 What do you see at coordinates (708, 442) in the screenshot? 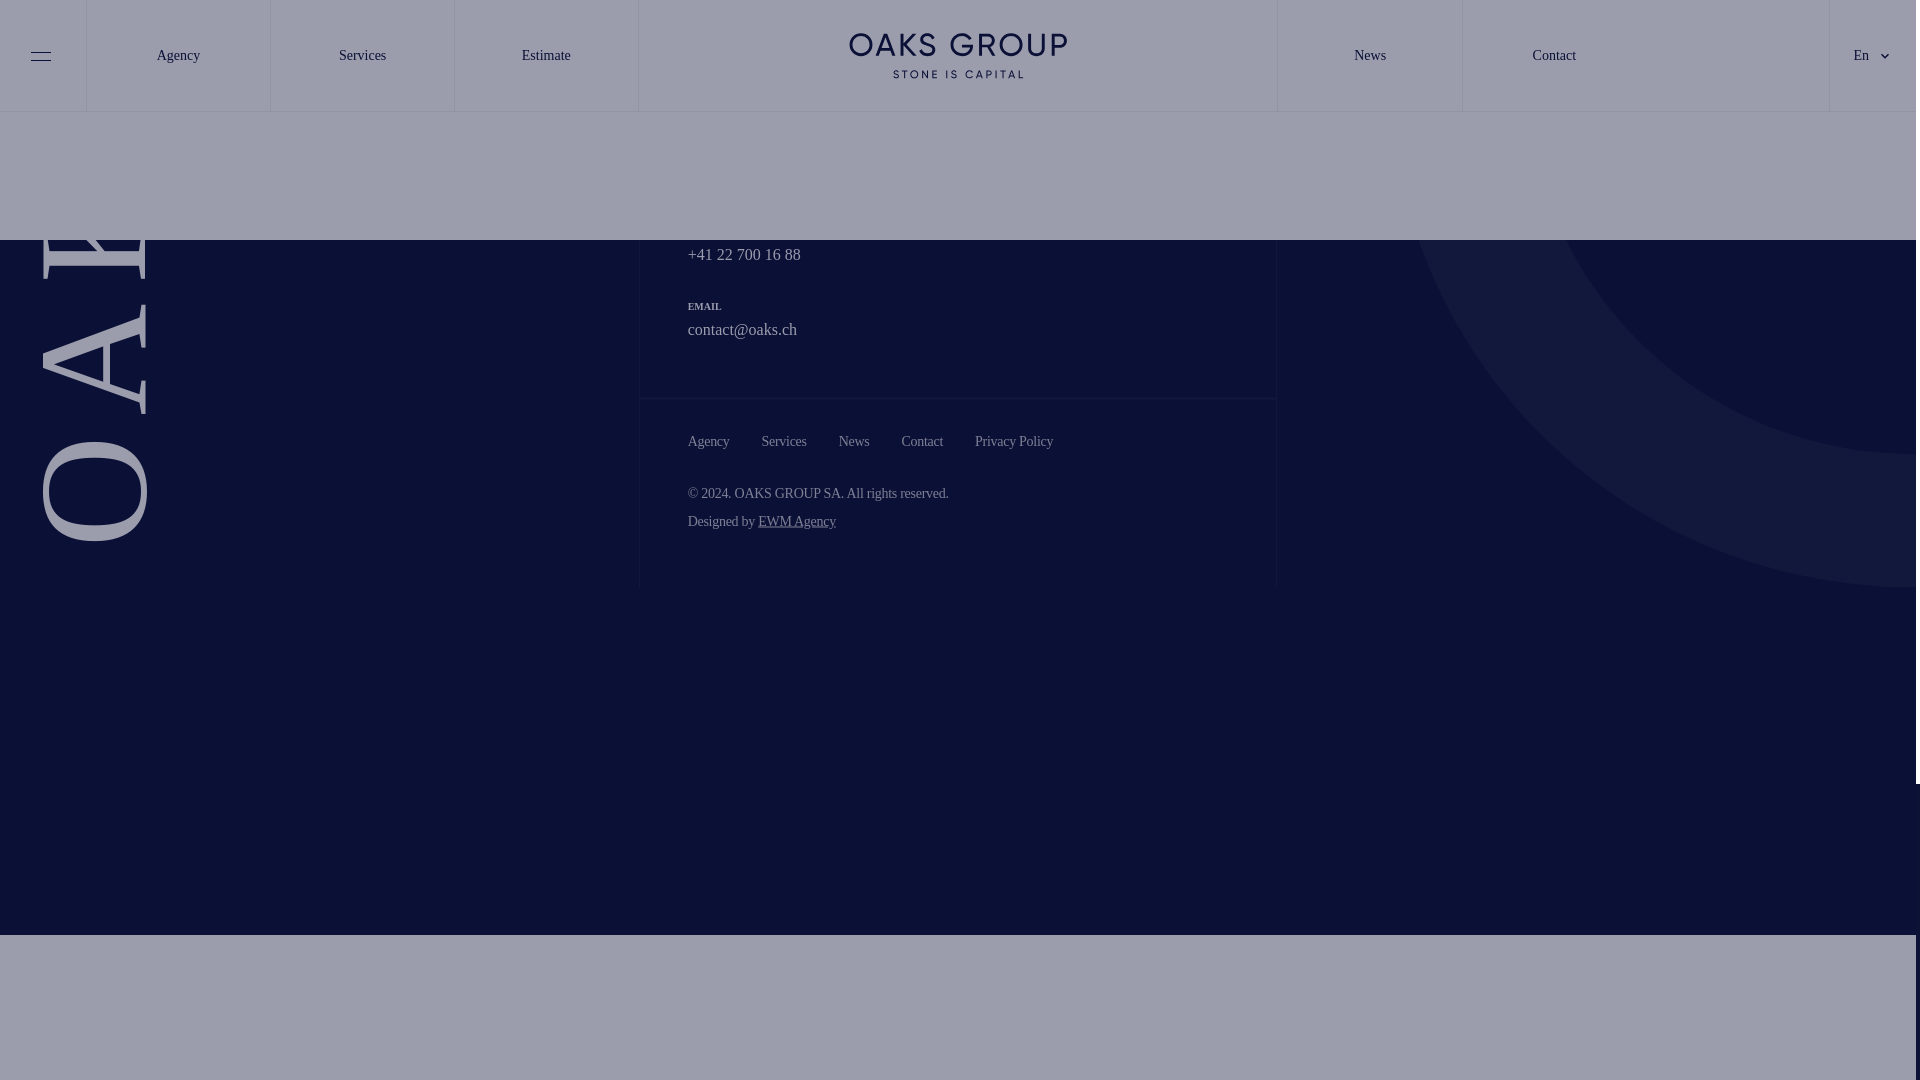
I see `Agency` at bounding box center [708, 442].